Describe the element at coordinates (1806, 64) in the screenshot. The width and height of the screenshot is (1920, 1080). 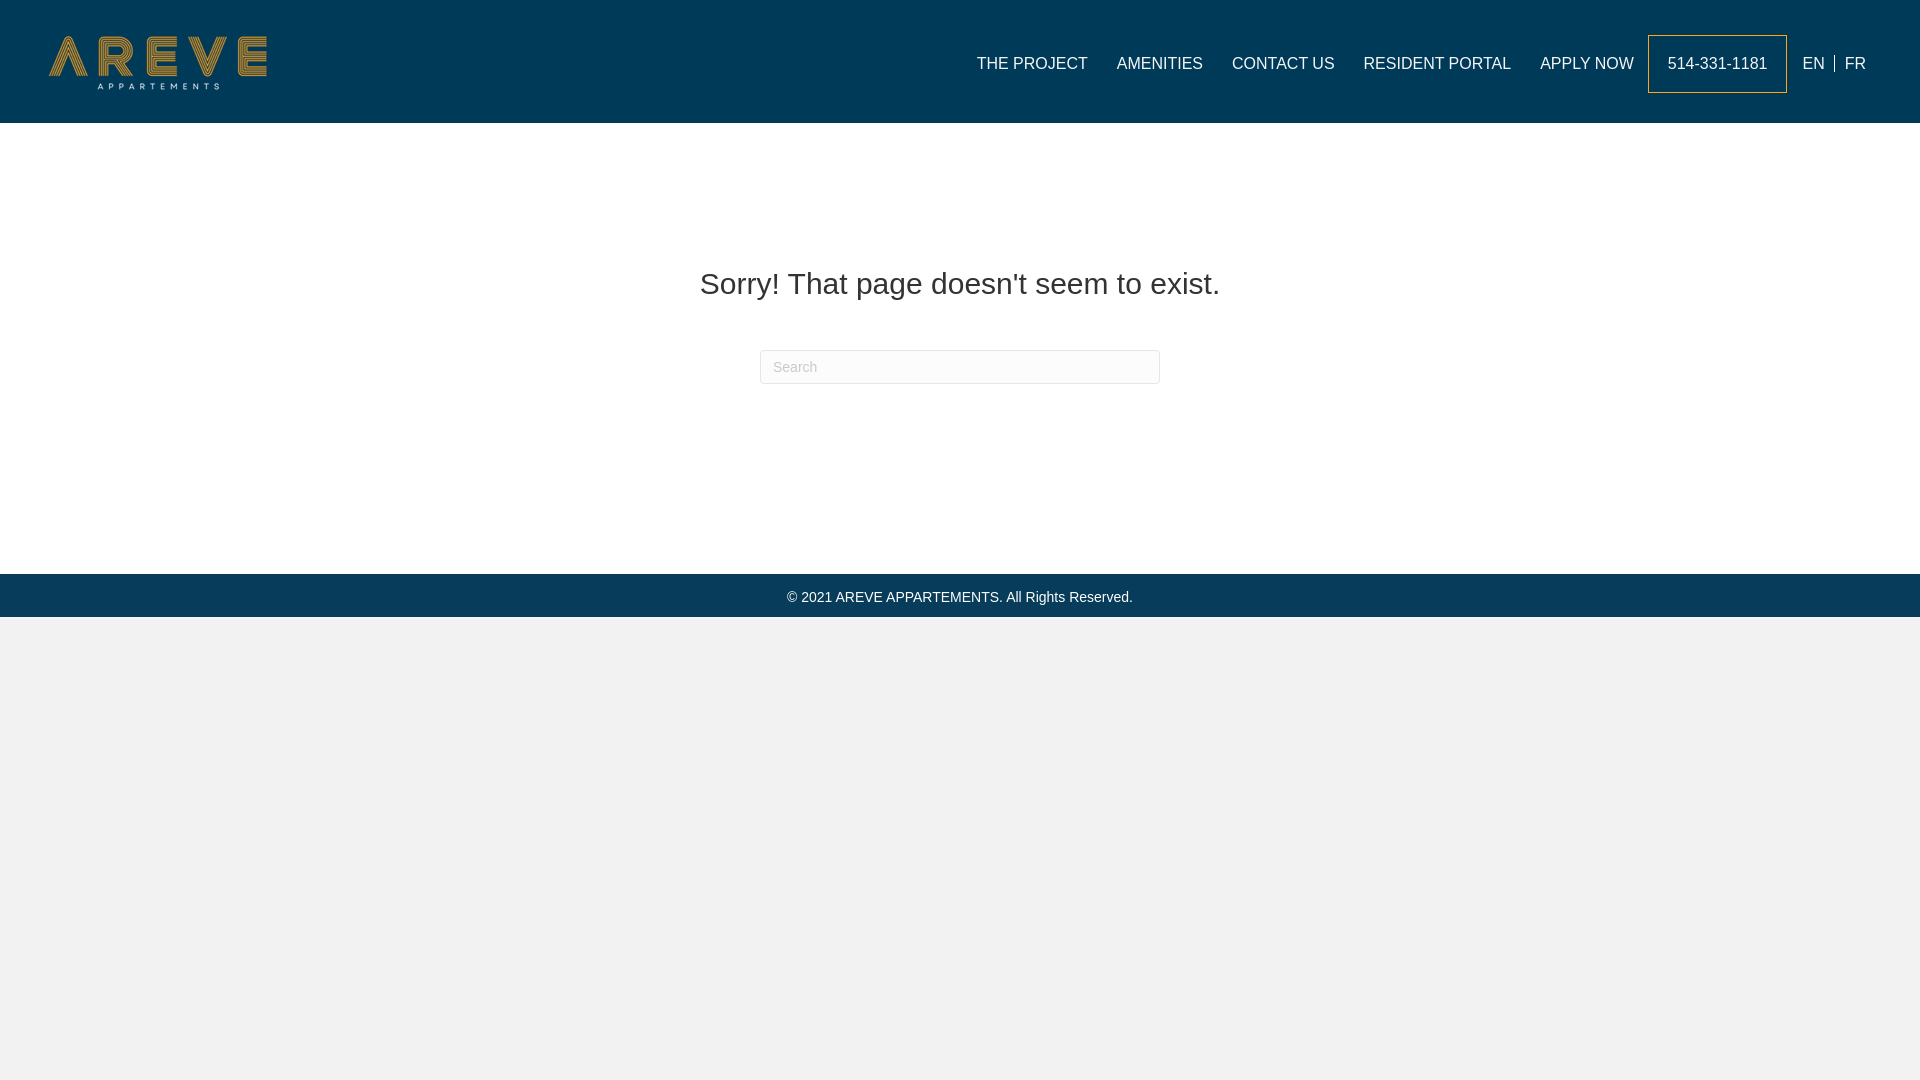
I see `EN` at that location.